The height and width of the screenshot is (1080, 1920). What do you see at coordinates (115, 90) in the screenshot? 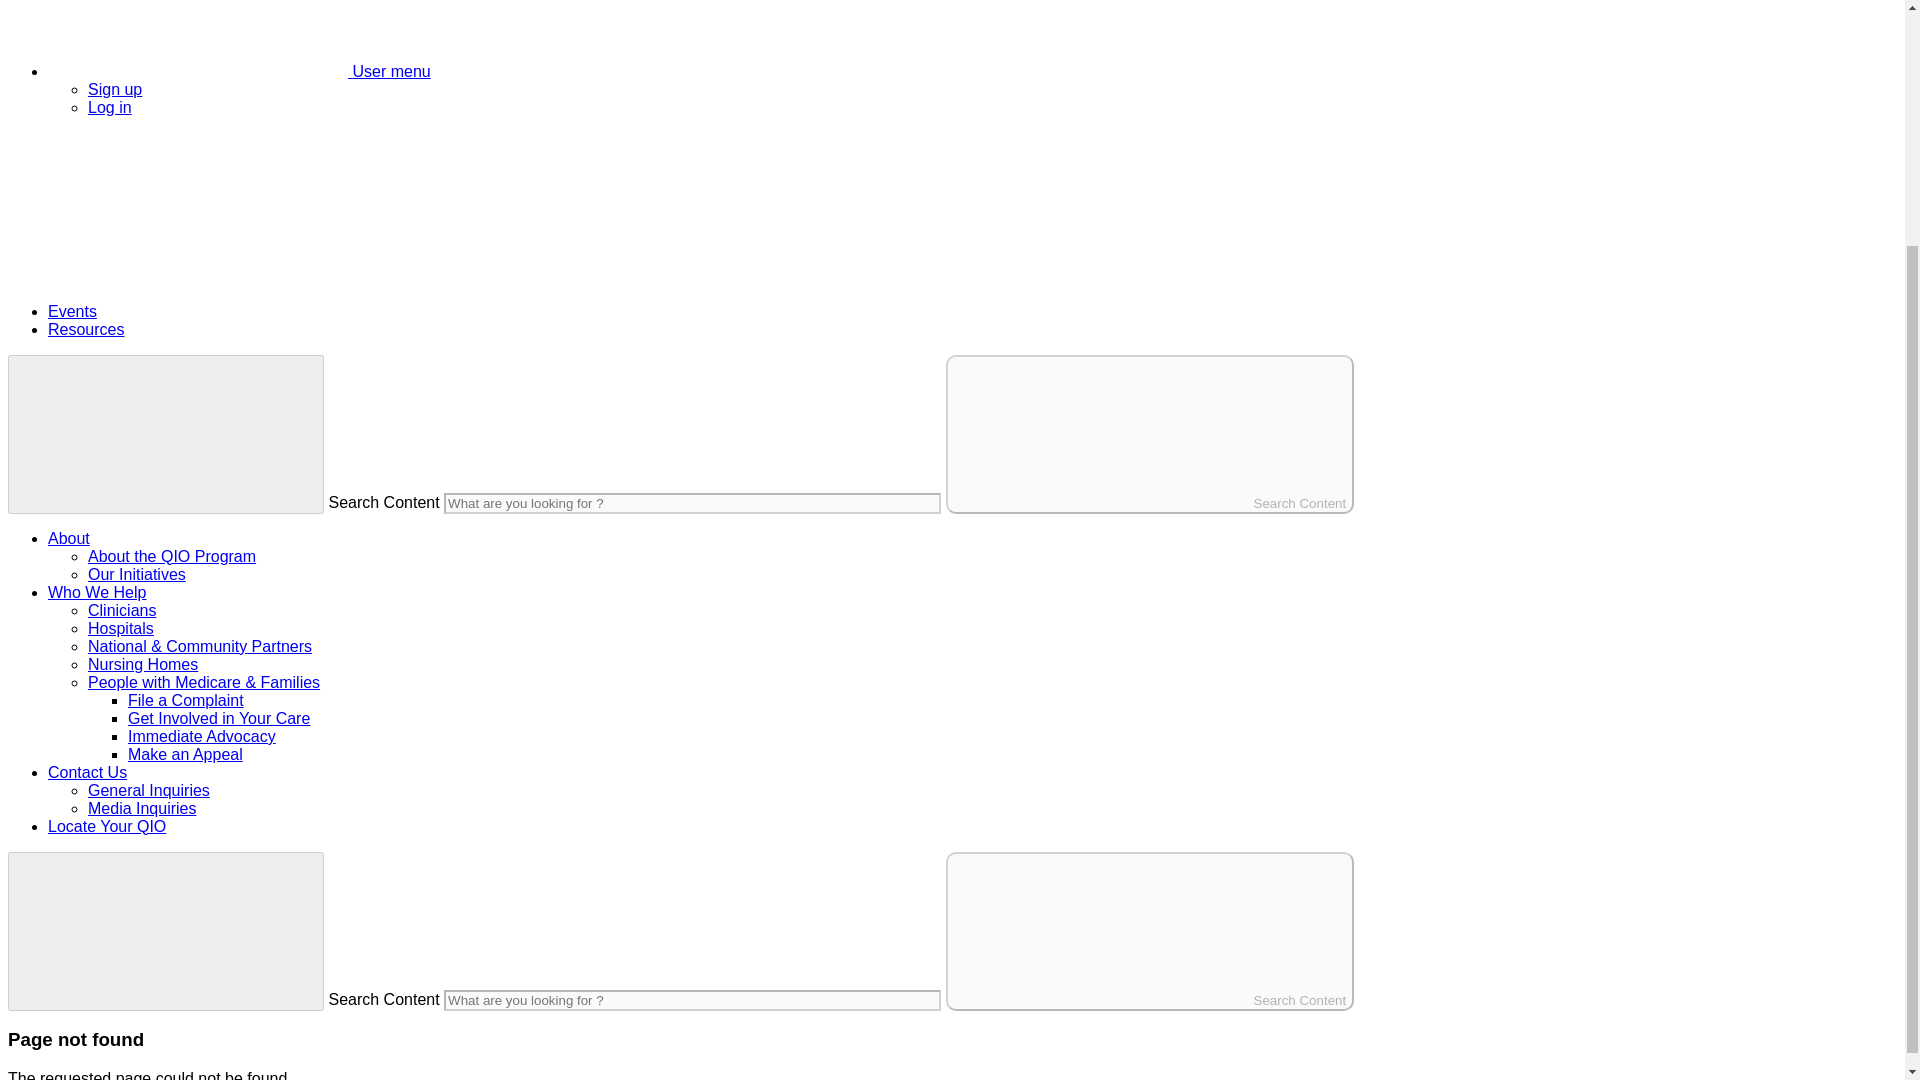
I see `Sign up` at bounding box center [115, 90].